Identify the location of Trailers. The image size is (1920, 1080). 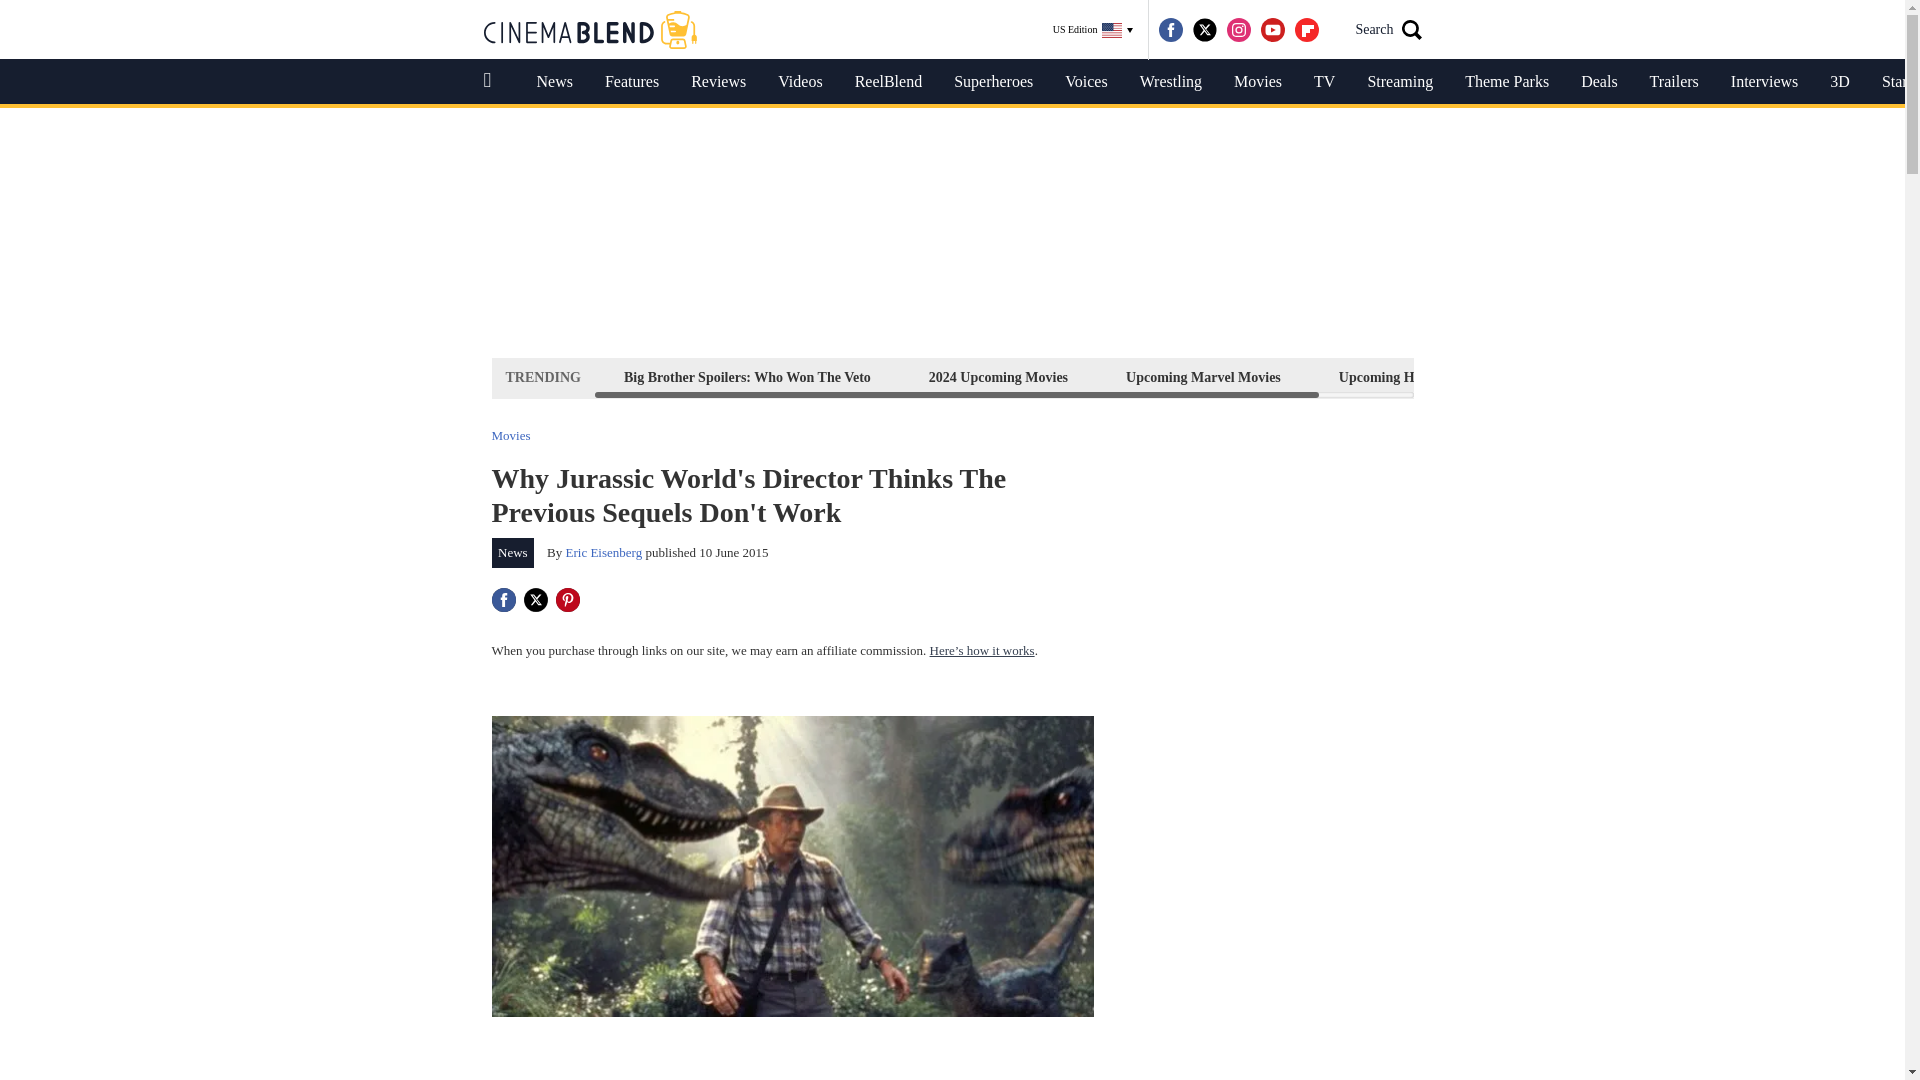
(1674, 82).